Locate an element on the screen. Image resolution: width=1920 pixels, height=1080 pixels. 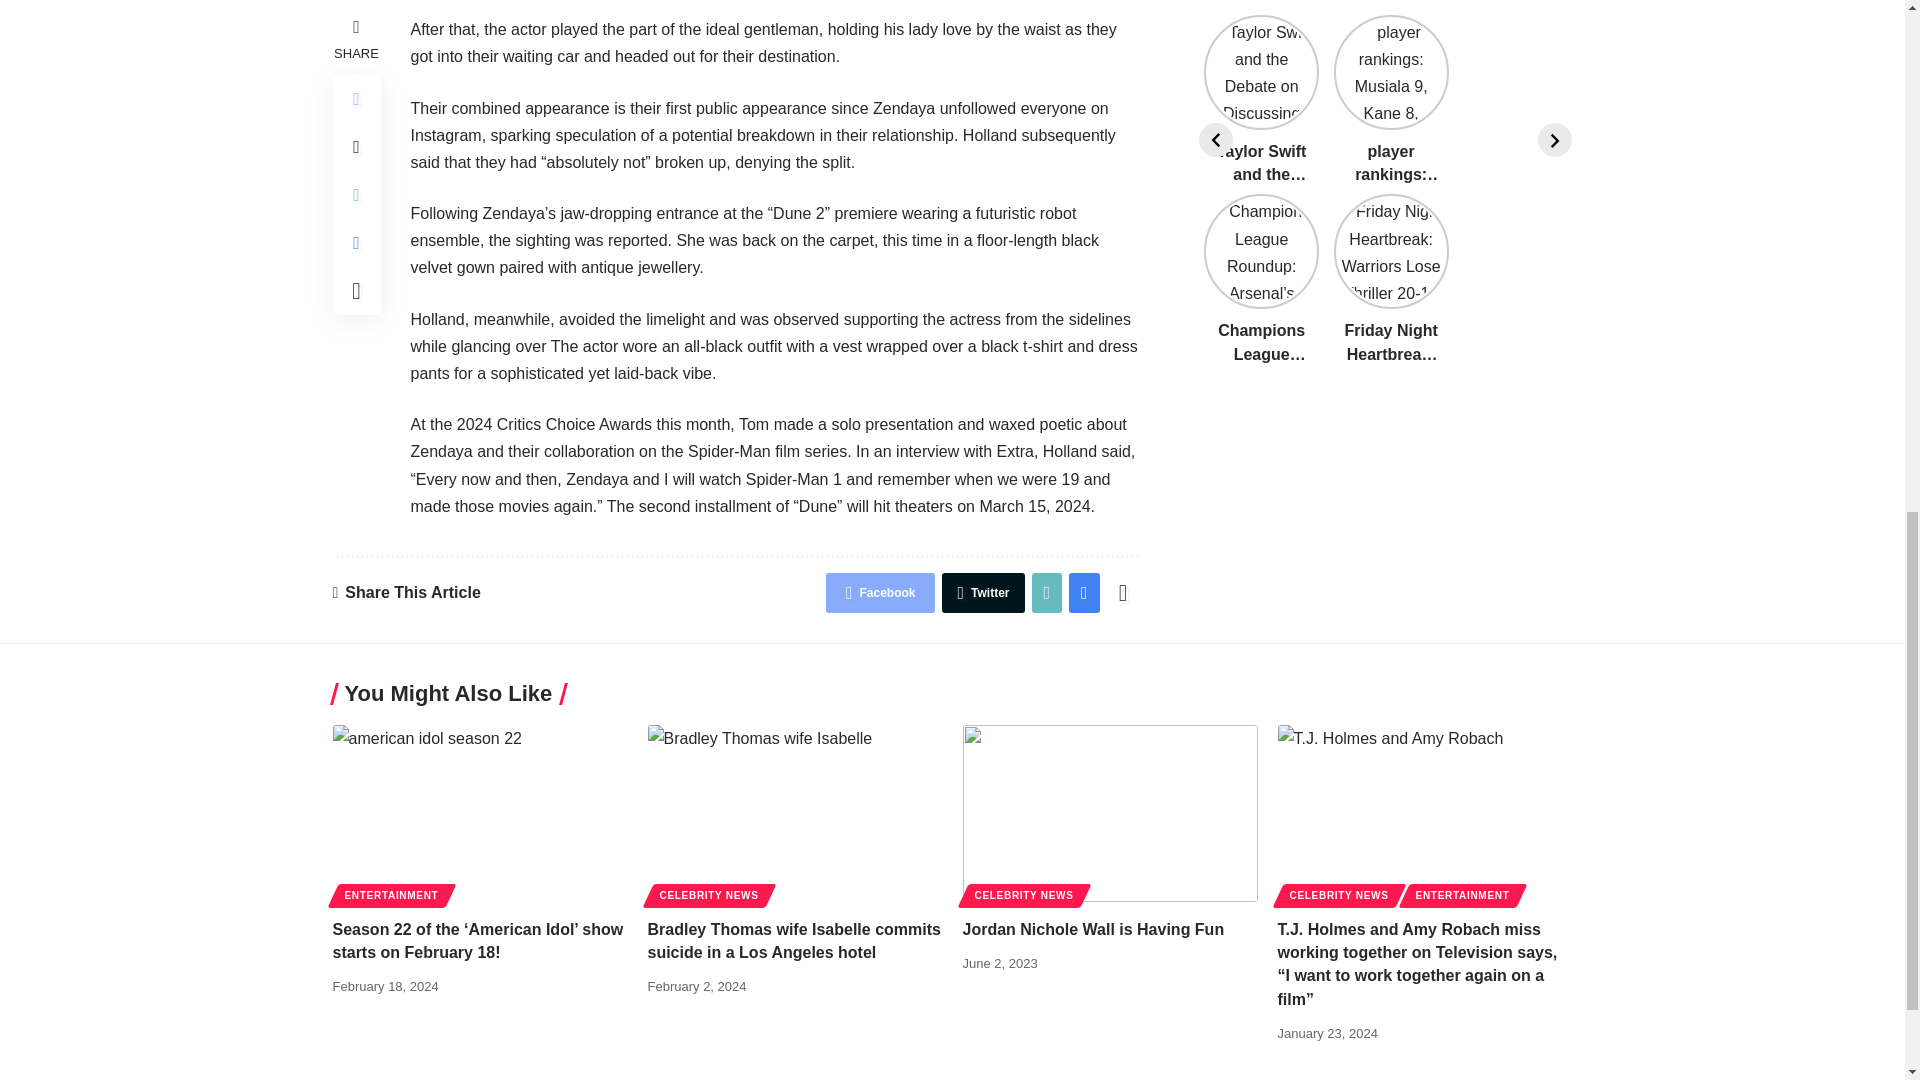
Jordan Nichole Wall is Having Fun is located at coordinates (1109, 812).